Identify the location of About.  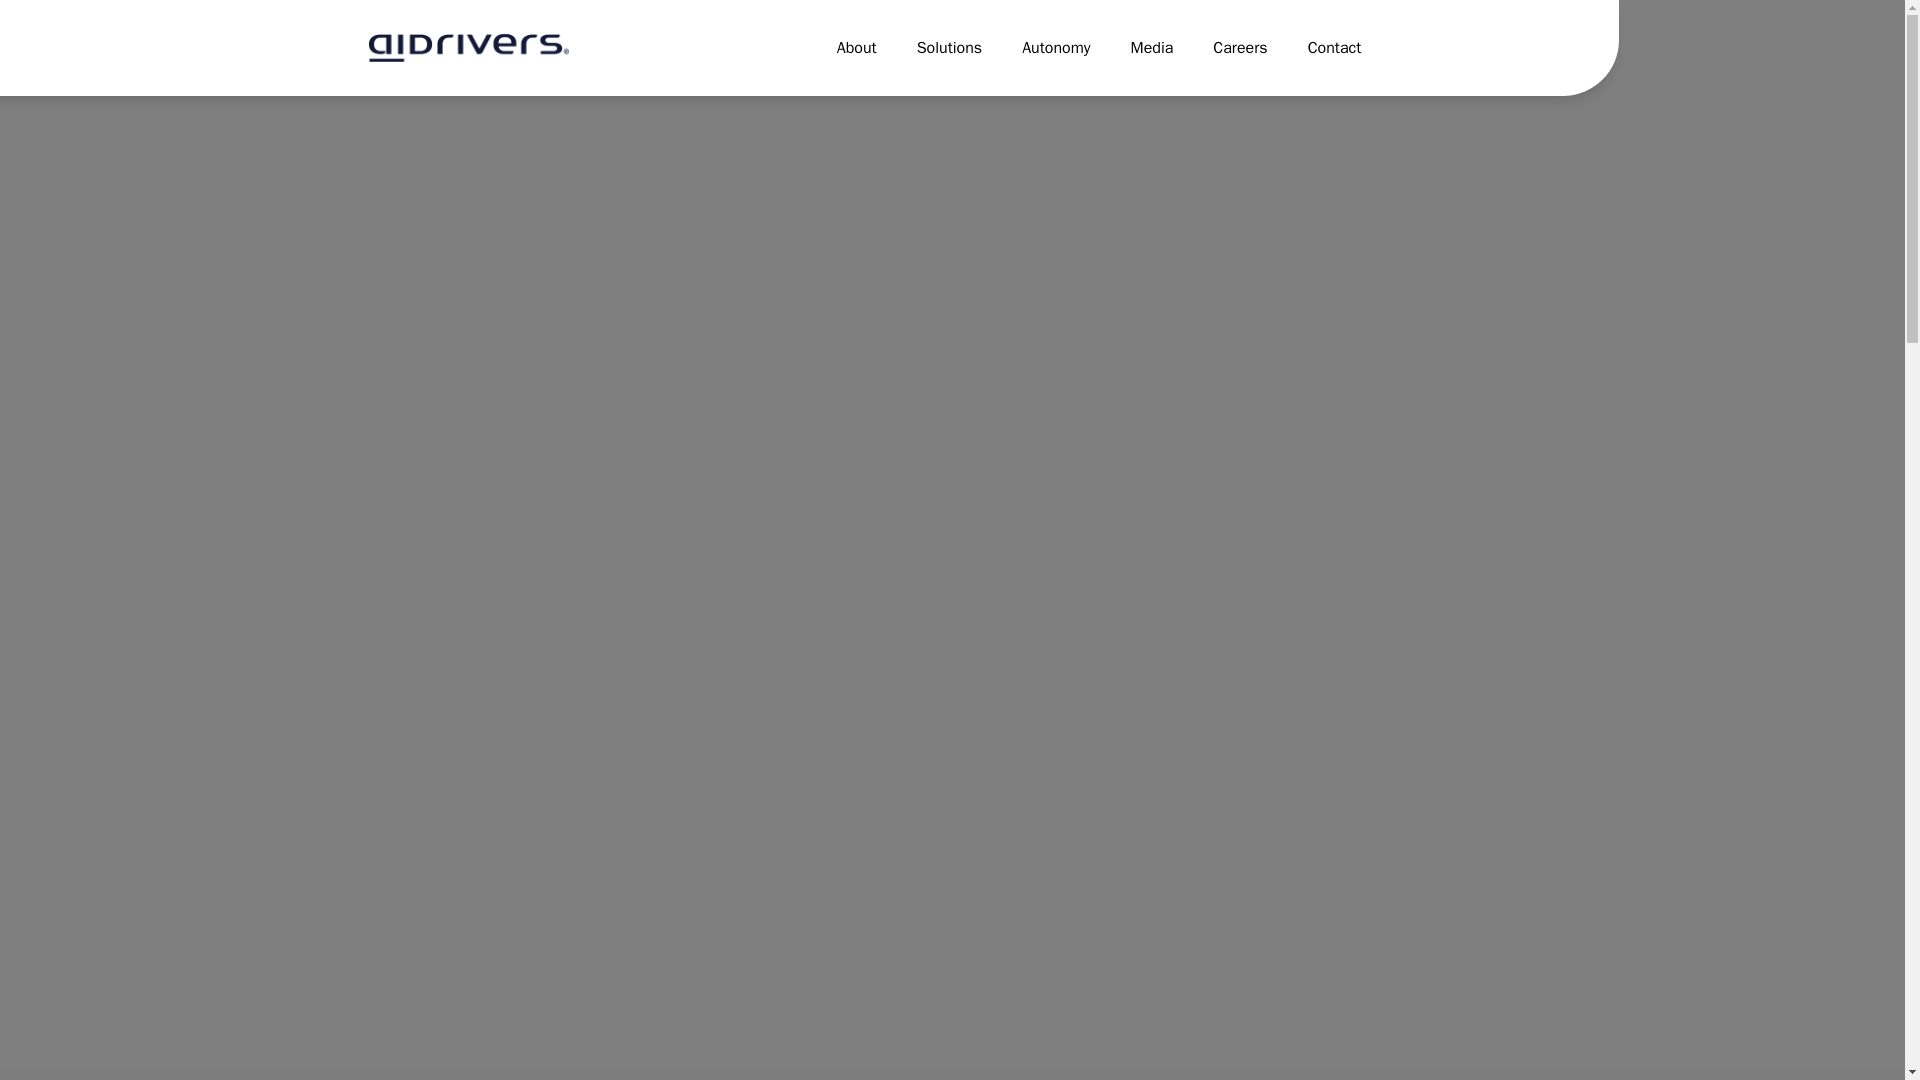
(857, 48).